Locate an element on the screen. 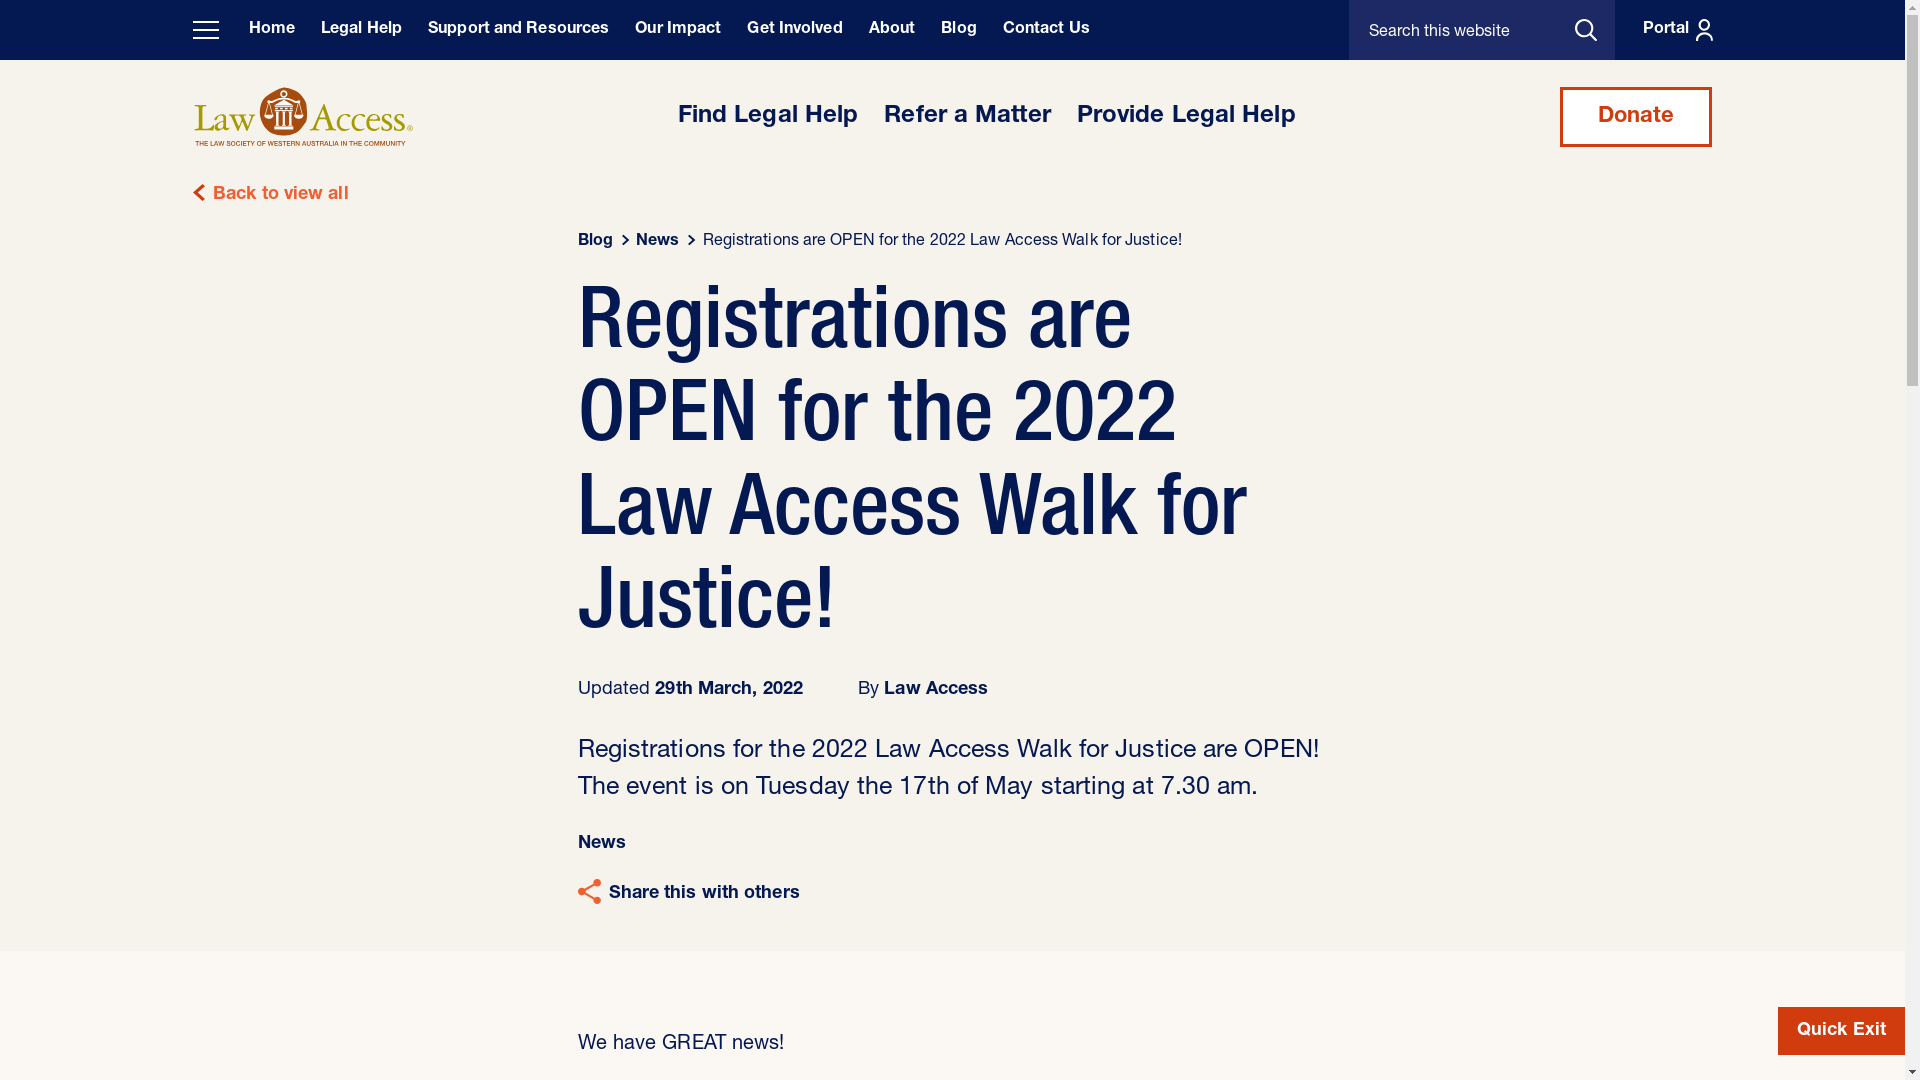 The width and height of the screenshot is (1920, 1080). Blog is located at coordinates (958, 30).